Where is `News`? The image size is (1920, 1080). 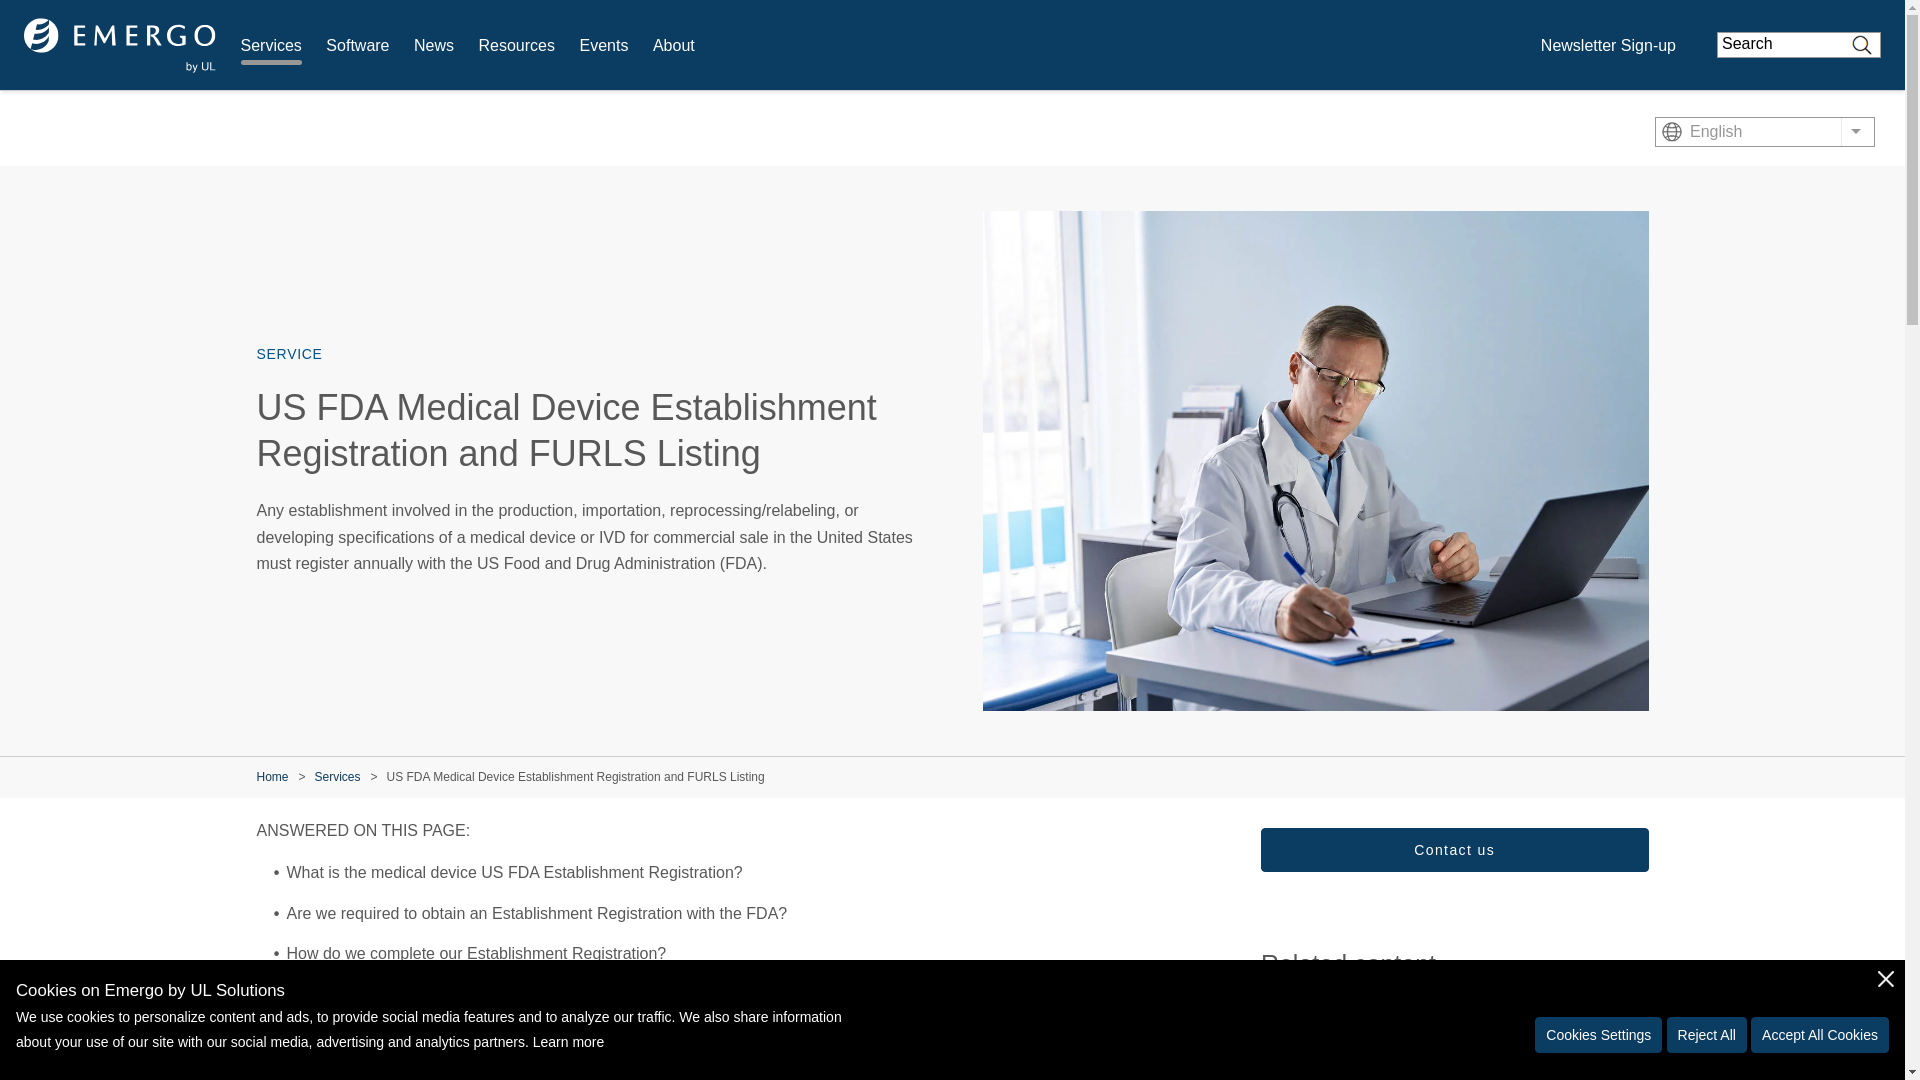
News is located at coordinates (434, 46).